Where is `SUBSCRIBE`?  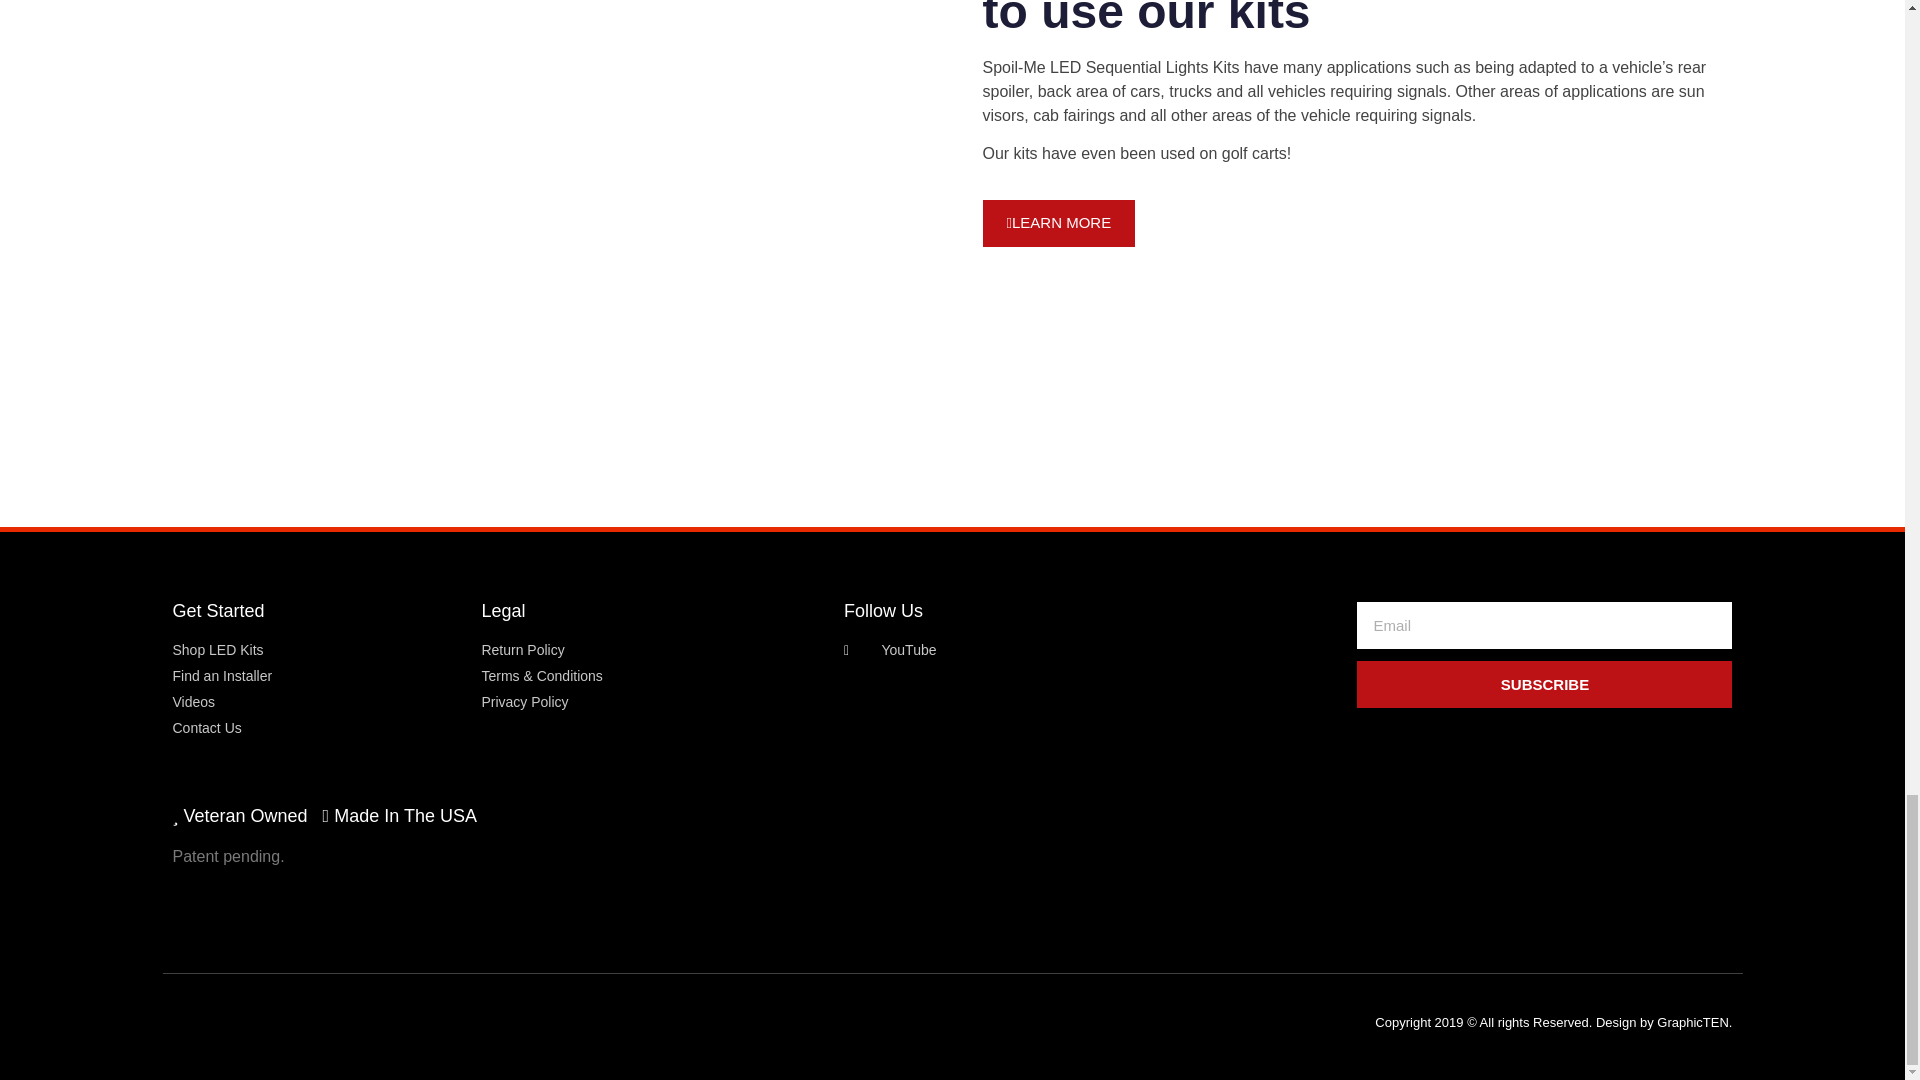
SUBSCRIBE is located at coordinates (1544, 684).